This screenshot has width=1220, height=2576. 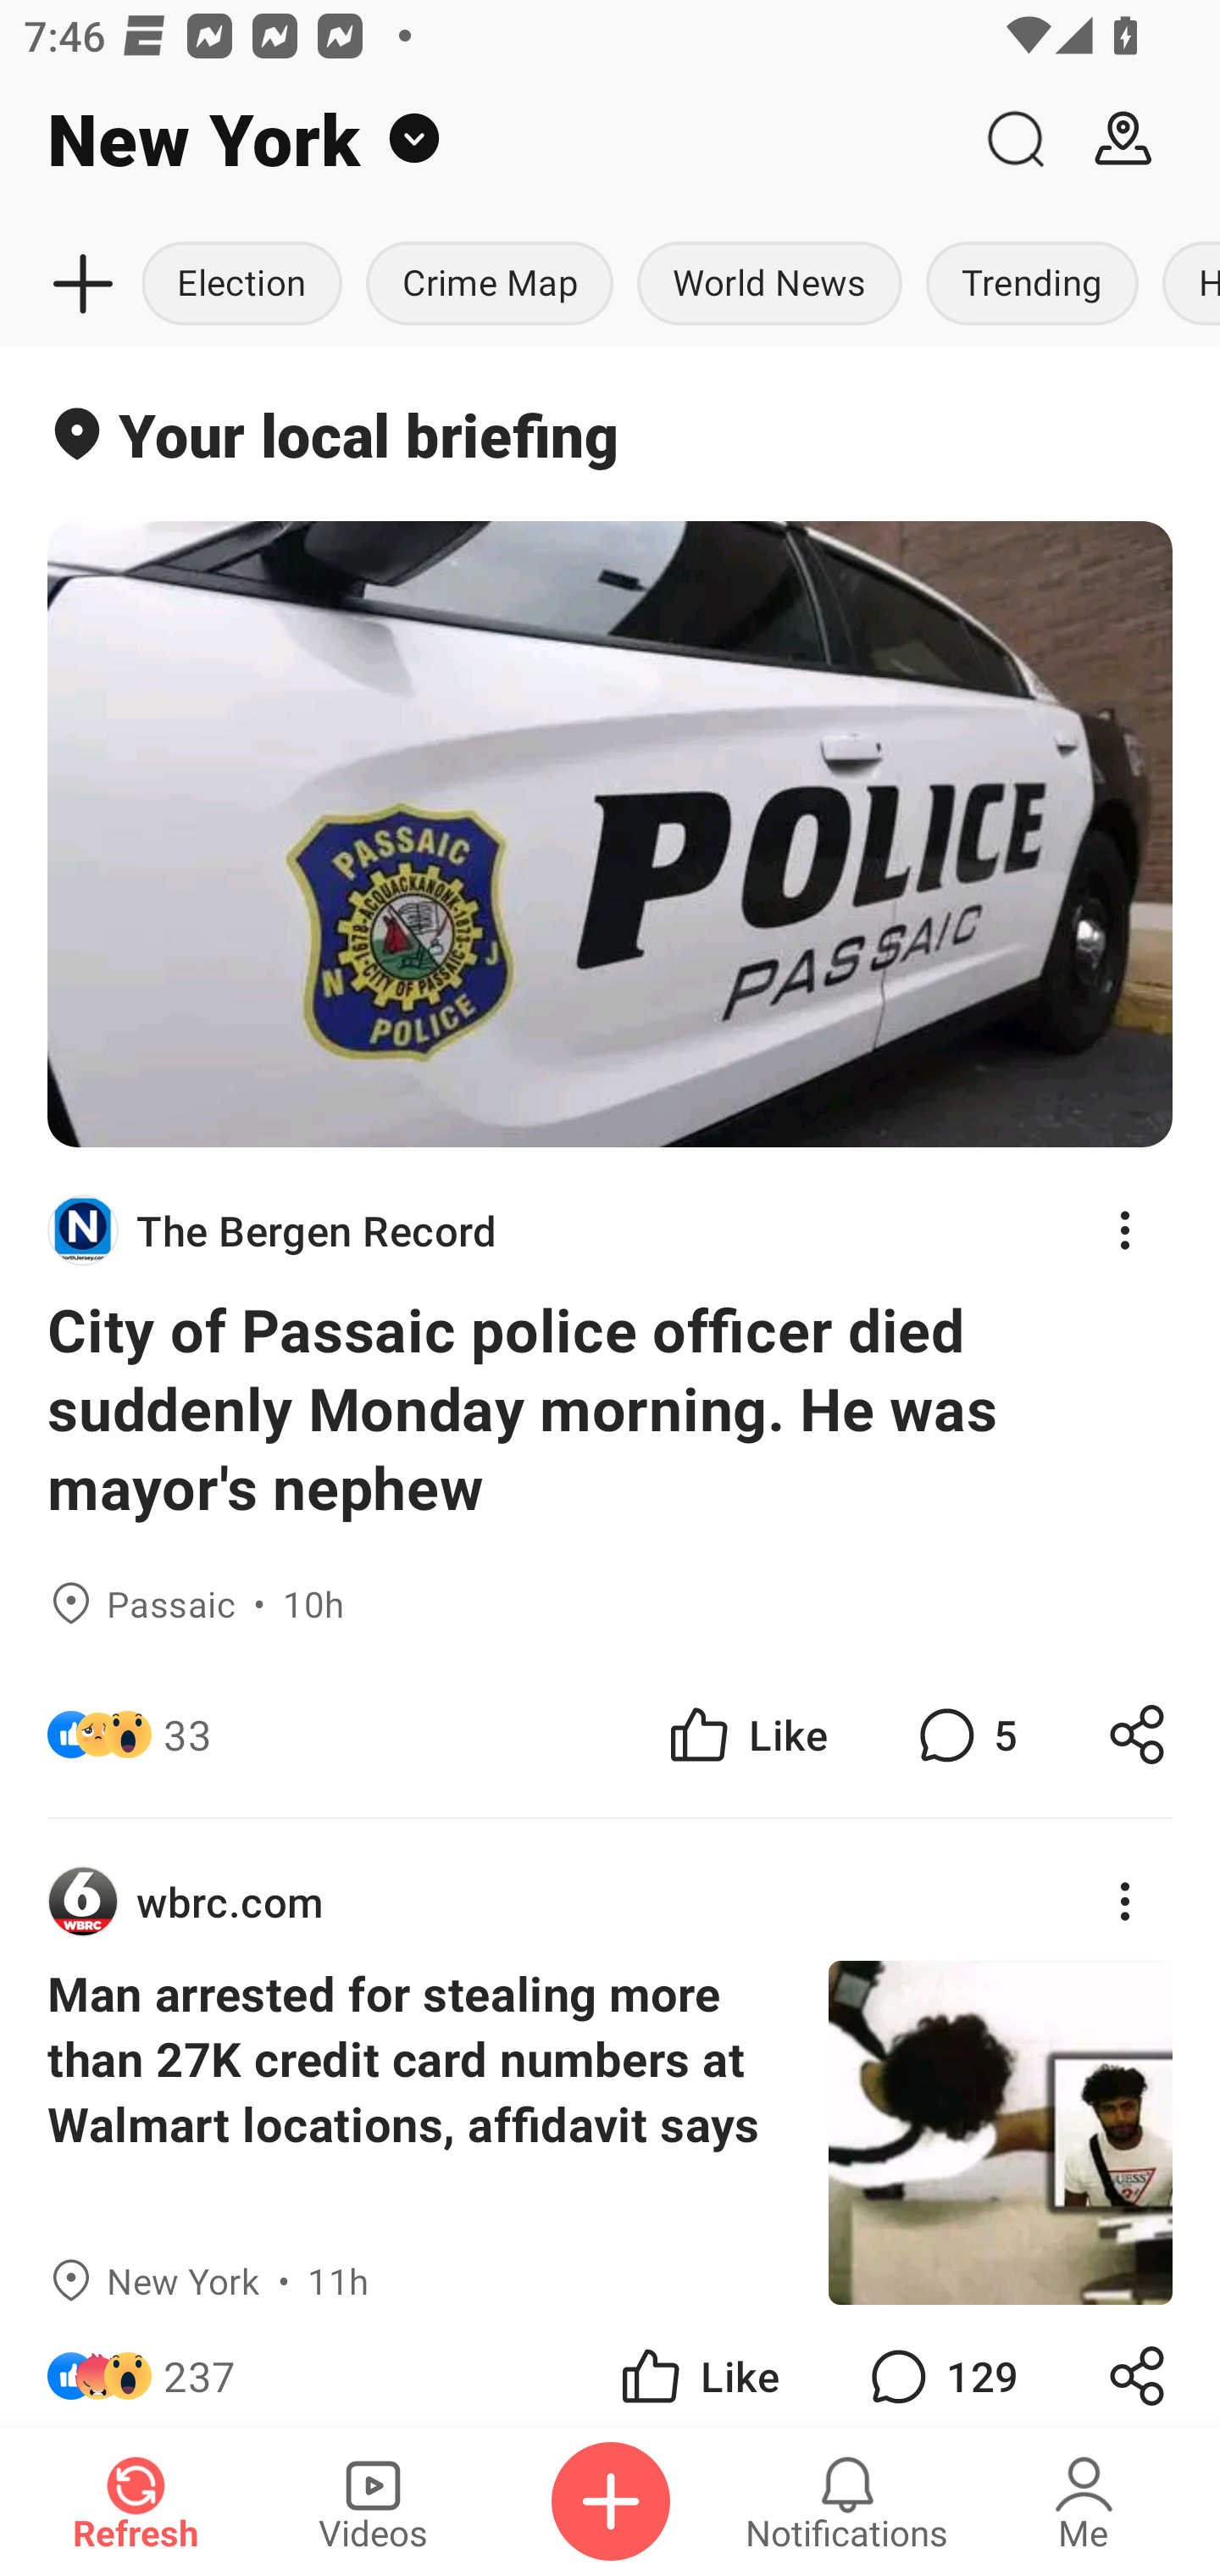 I want to click on 237, so click(x=200, y=2366).